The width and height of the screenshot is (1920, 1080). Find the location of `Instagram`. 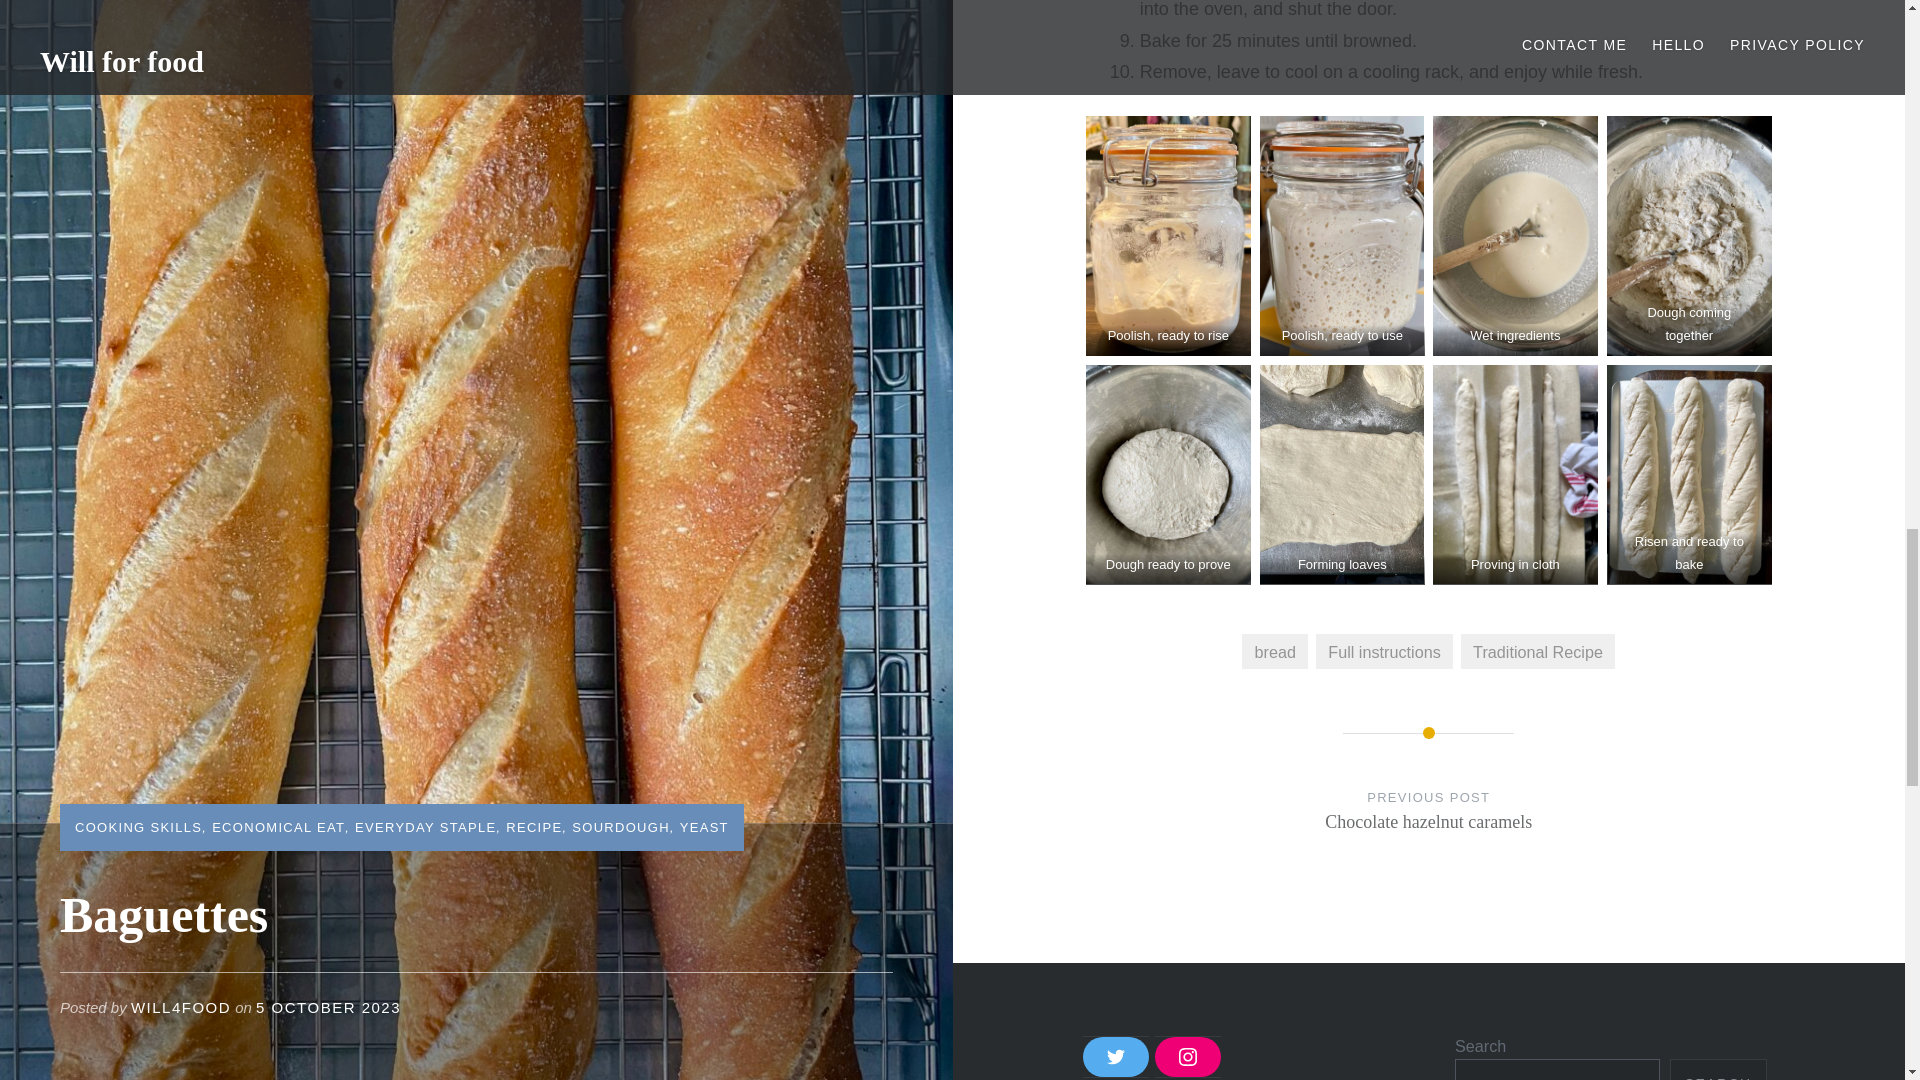

Instagram is located at coordinates (1188, 1056).